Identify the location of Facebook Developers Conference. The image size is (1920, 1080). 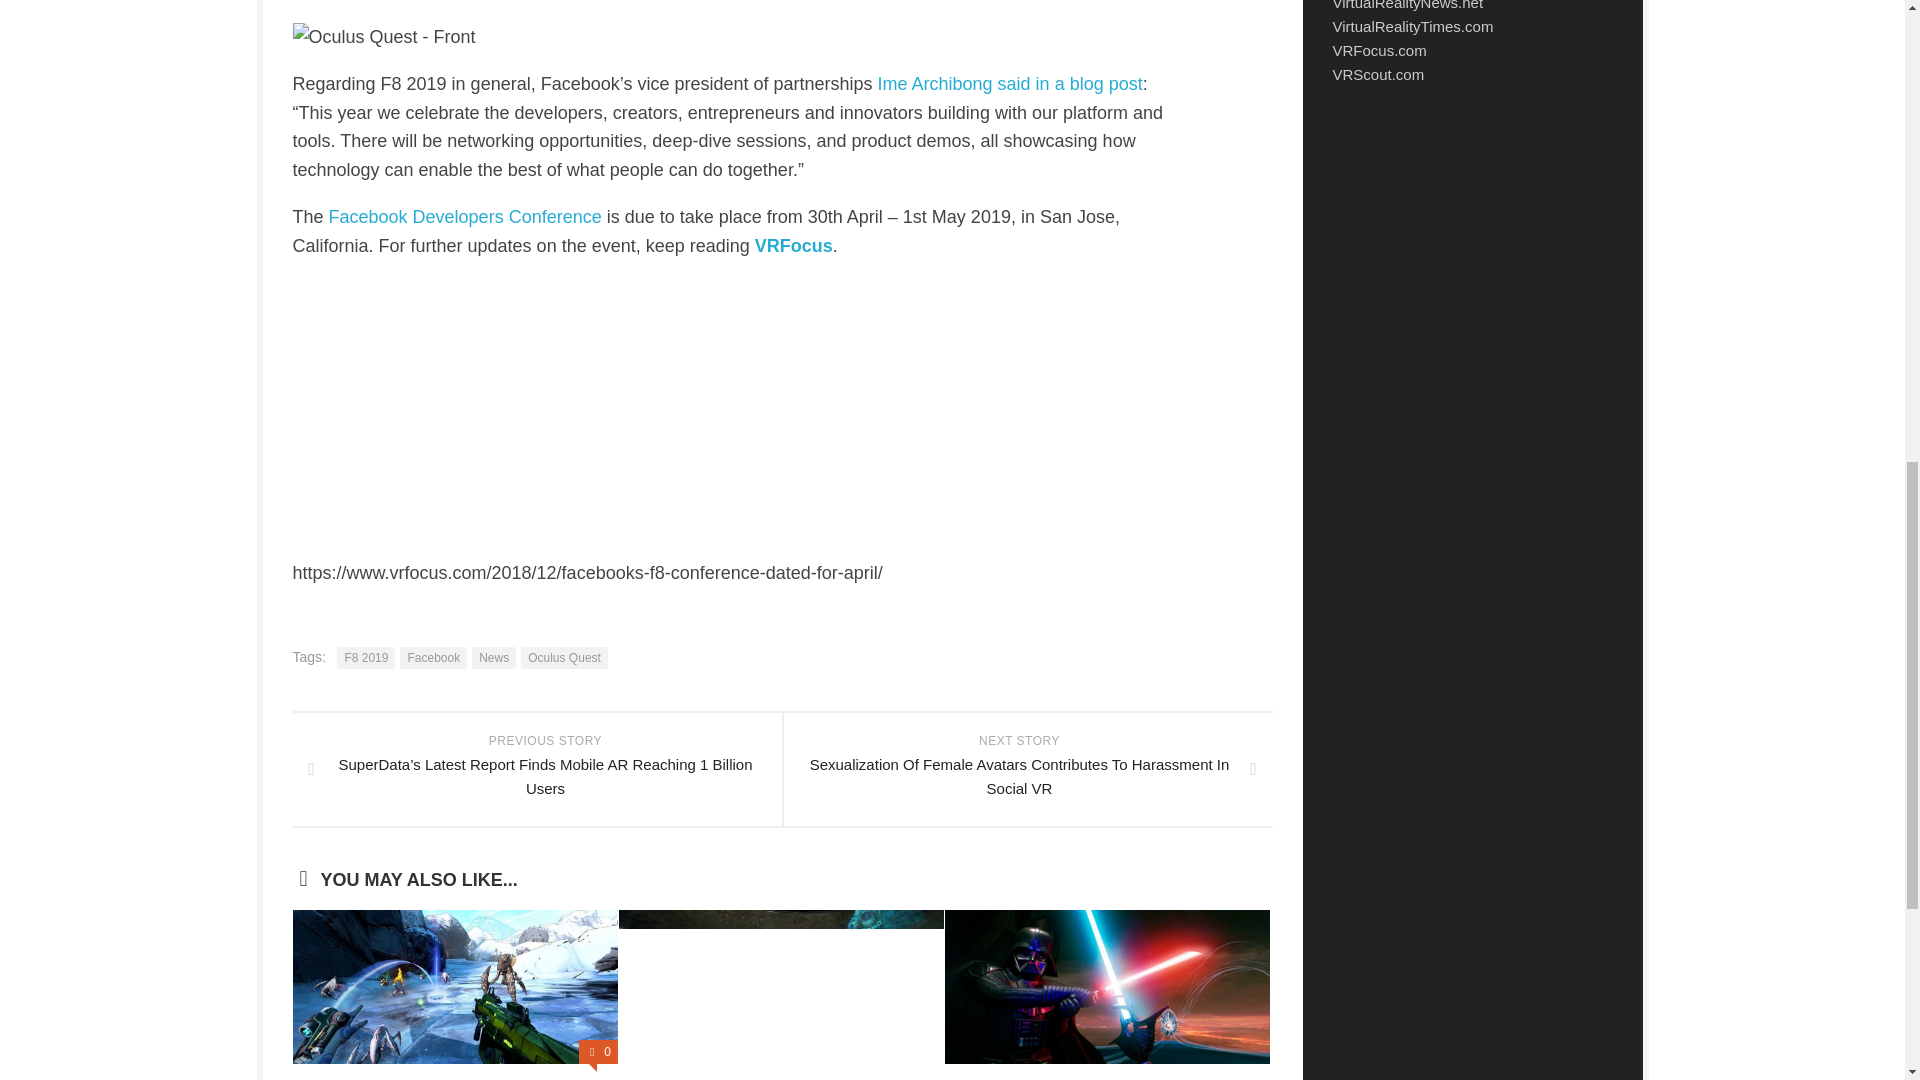
(465, 216).